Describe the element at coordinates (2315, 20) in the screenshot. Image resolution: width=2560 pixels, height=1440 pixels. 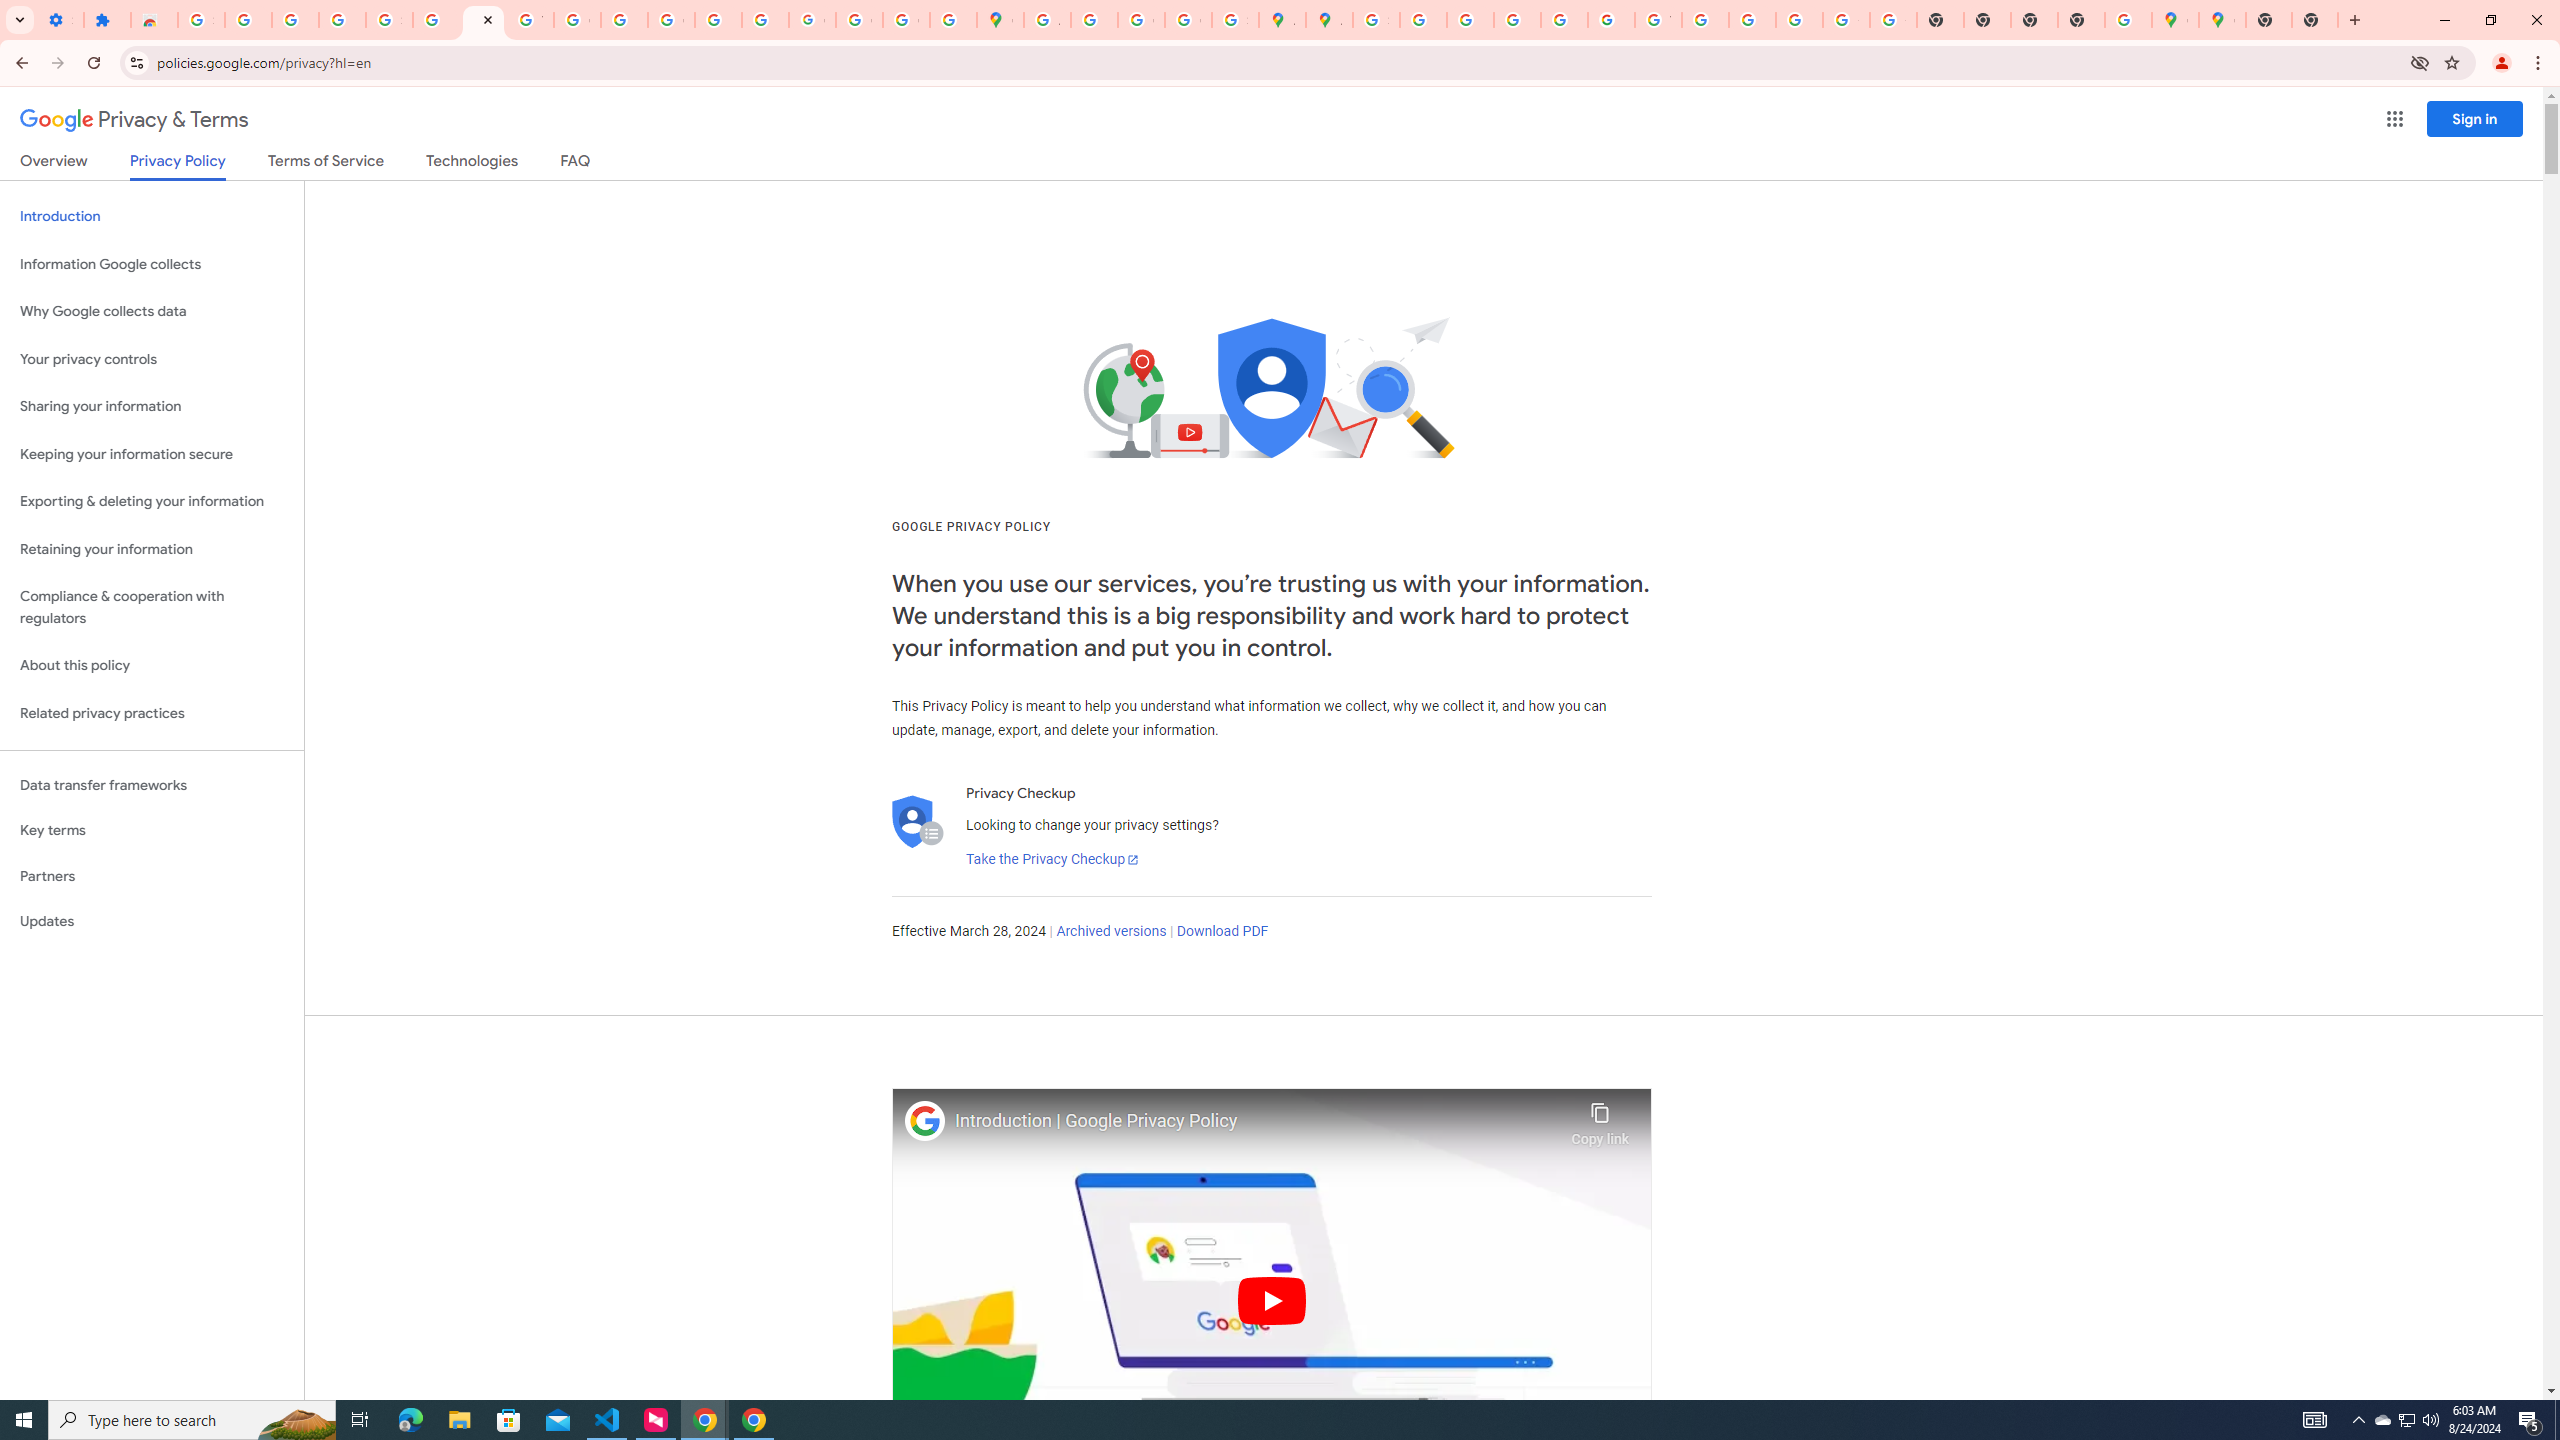
I see `New Tab` at that location.